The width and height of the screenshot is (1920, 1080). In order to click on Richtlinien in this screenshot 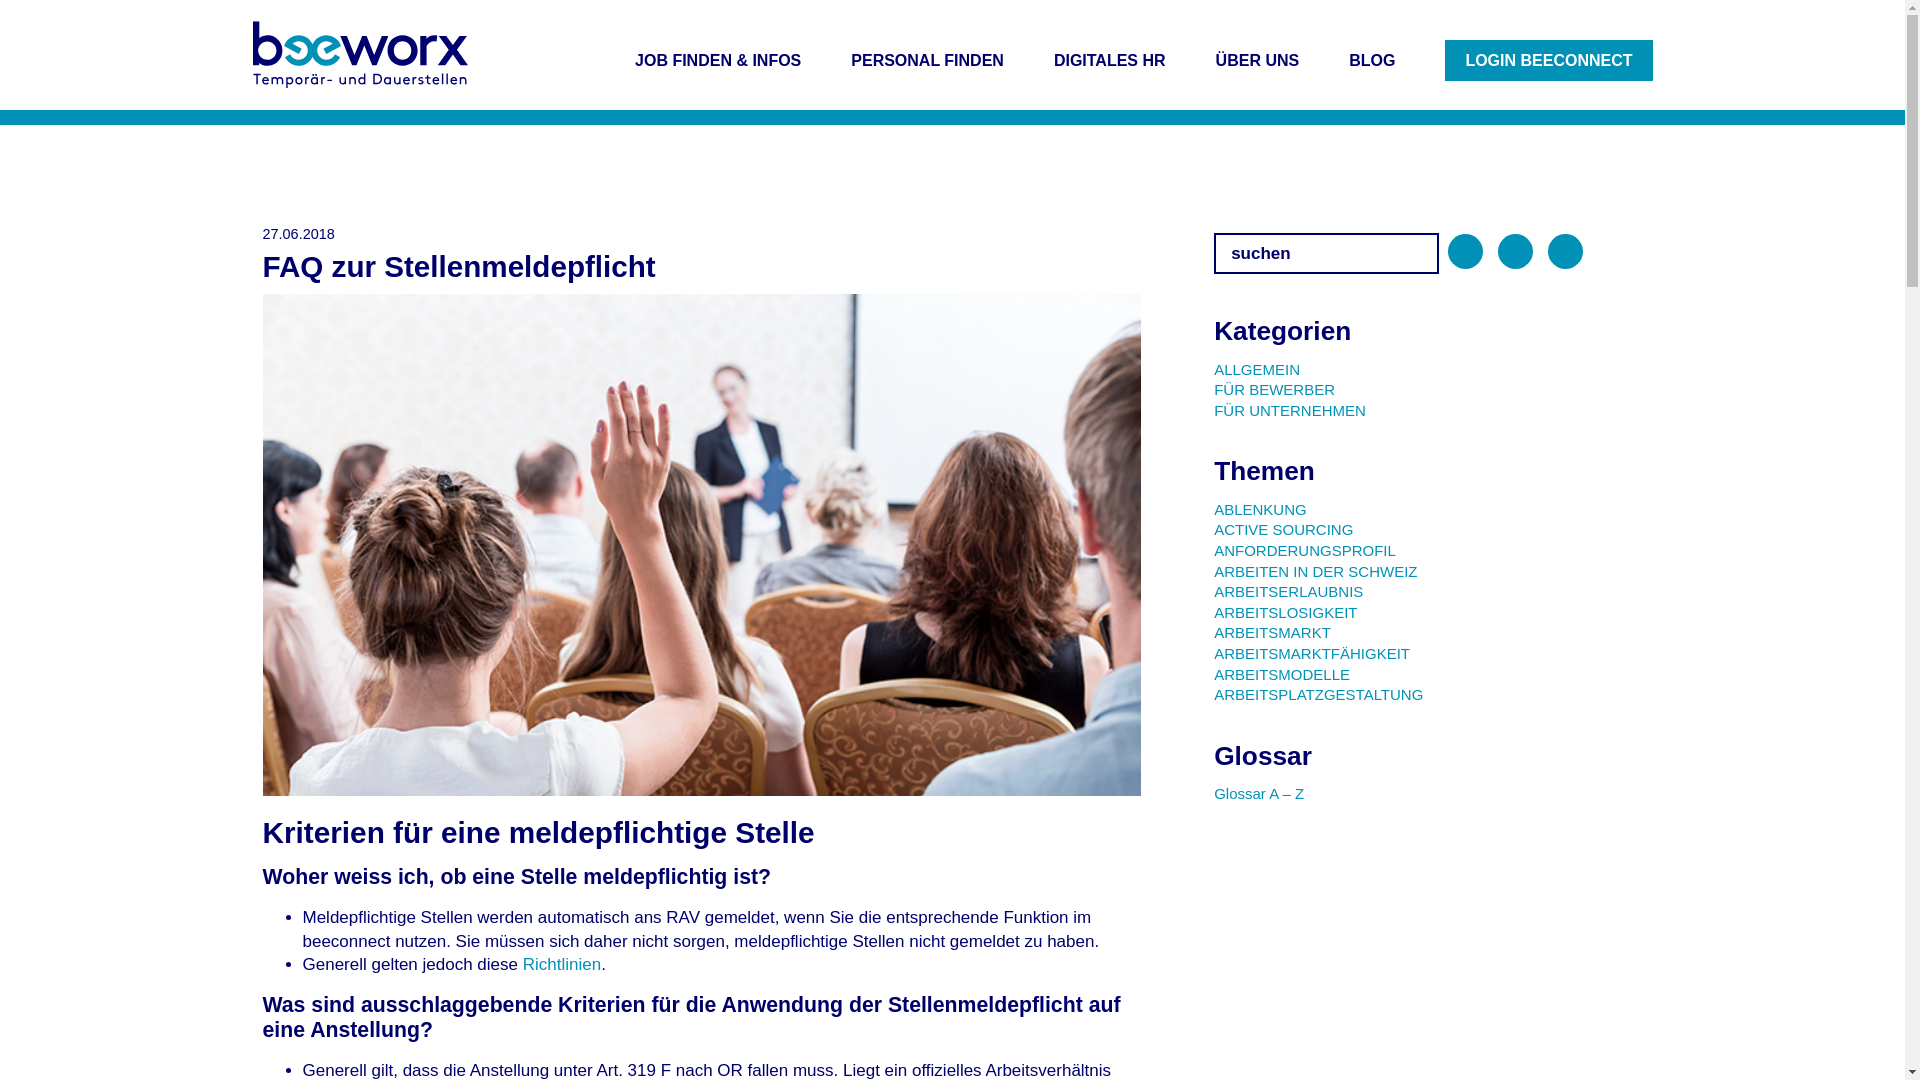, I will do `click(562, 964)`.